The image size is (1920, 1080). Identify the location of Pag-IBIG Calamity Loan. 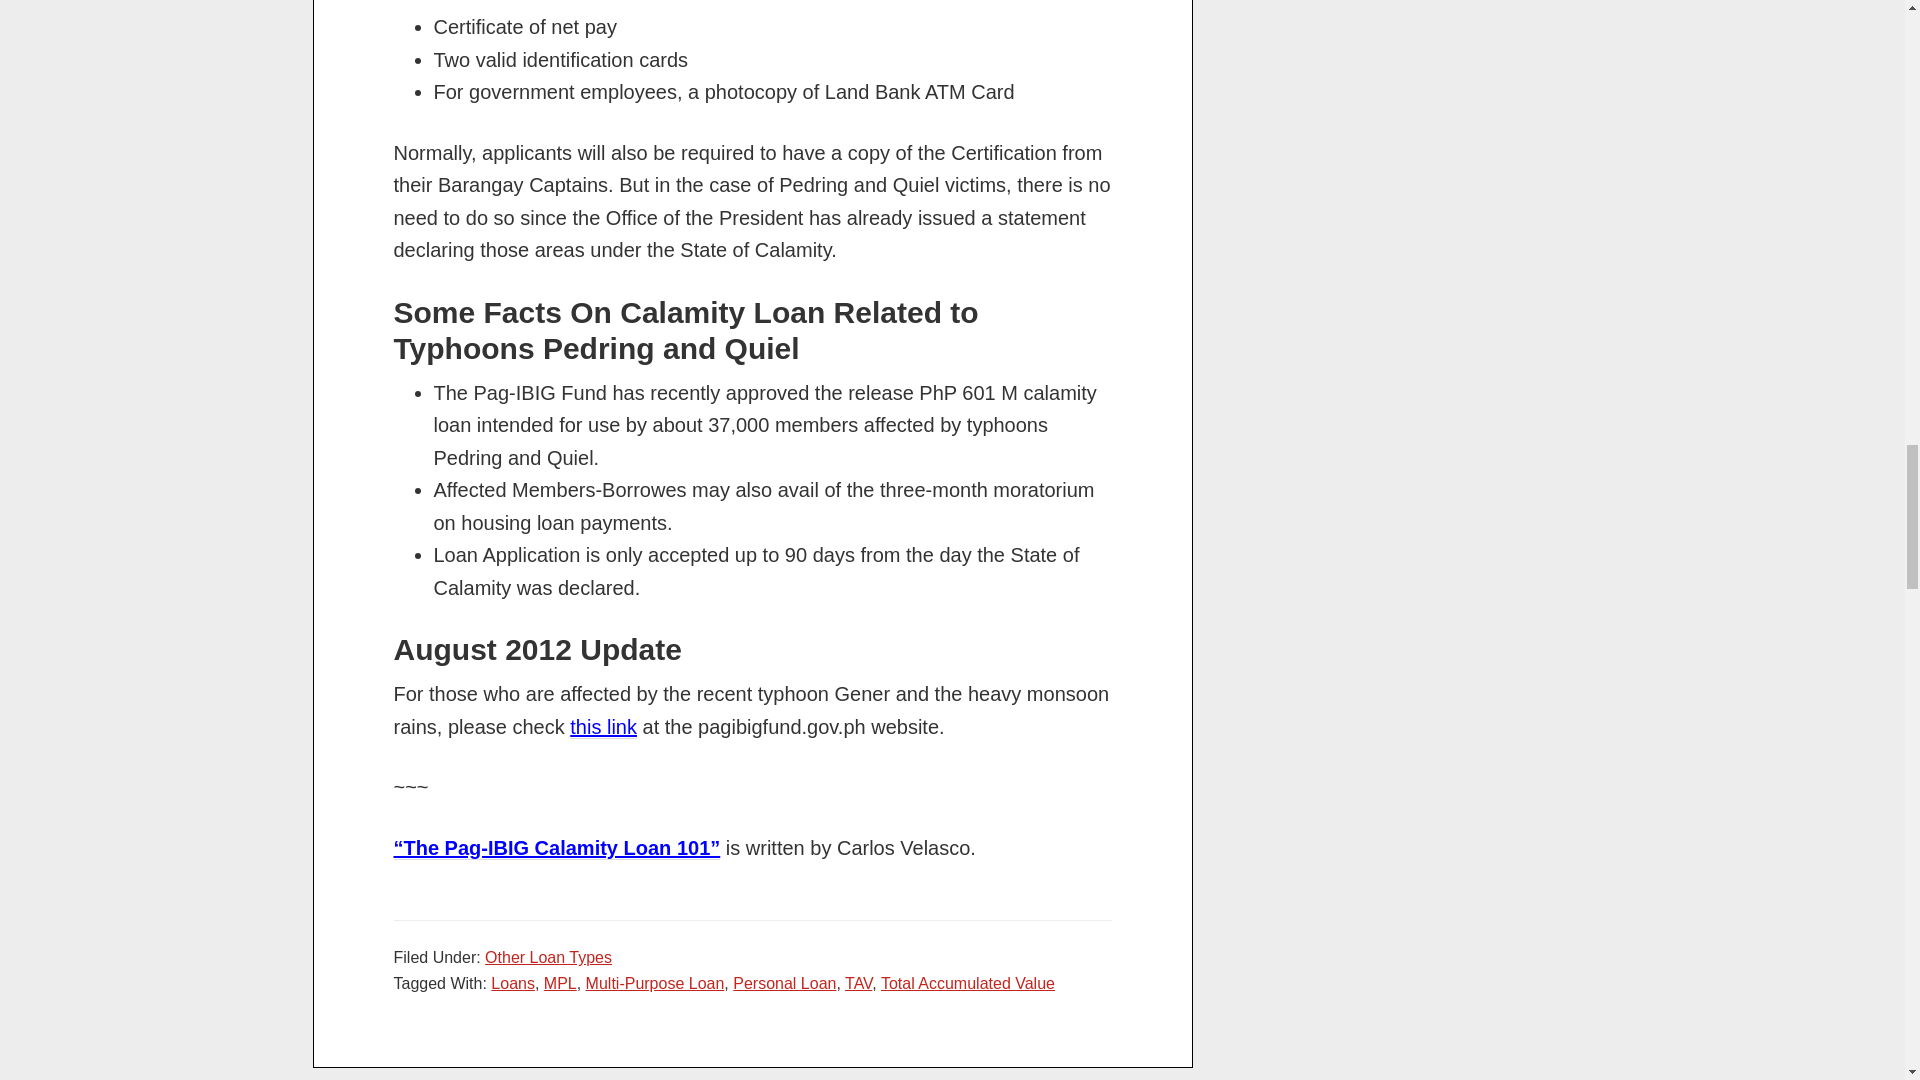
(557, 848).